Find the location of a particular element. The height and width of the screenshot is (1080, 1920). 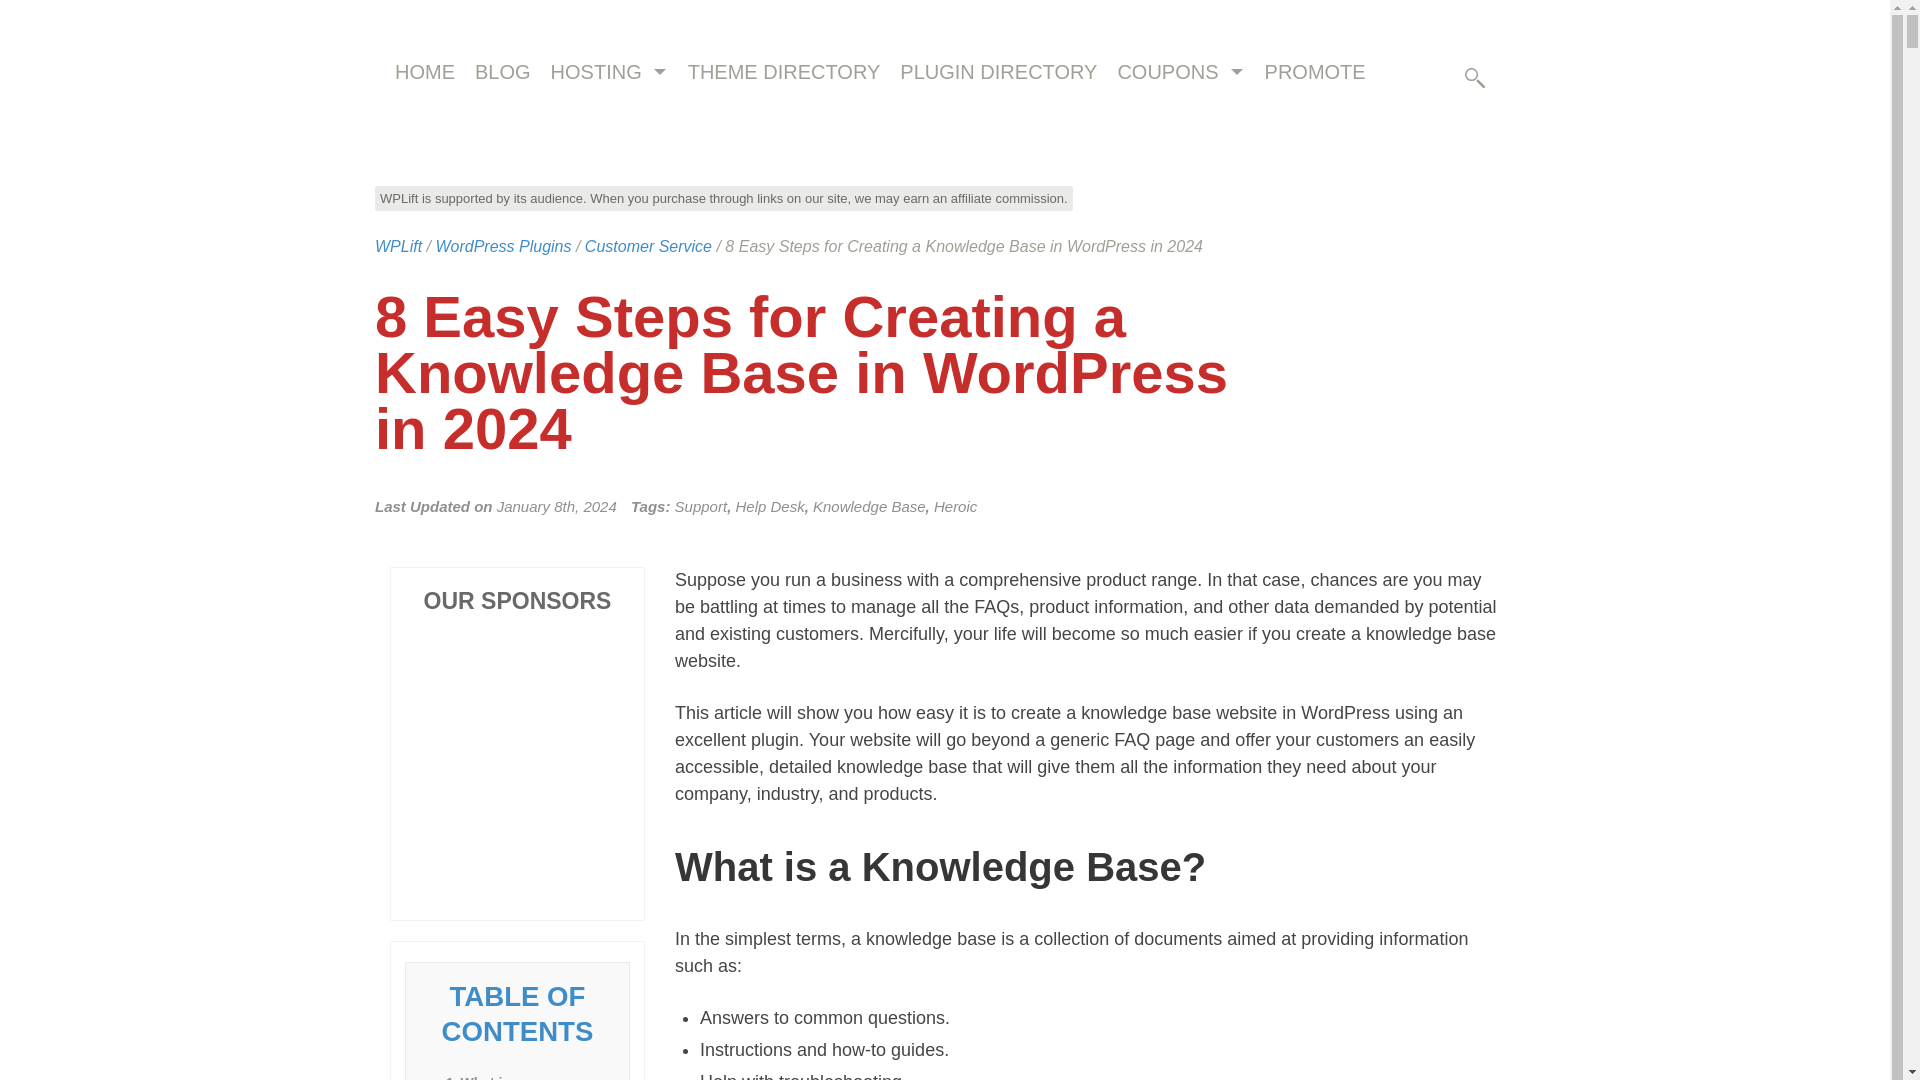

WPLift is located at coordinates (398, 246).